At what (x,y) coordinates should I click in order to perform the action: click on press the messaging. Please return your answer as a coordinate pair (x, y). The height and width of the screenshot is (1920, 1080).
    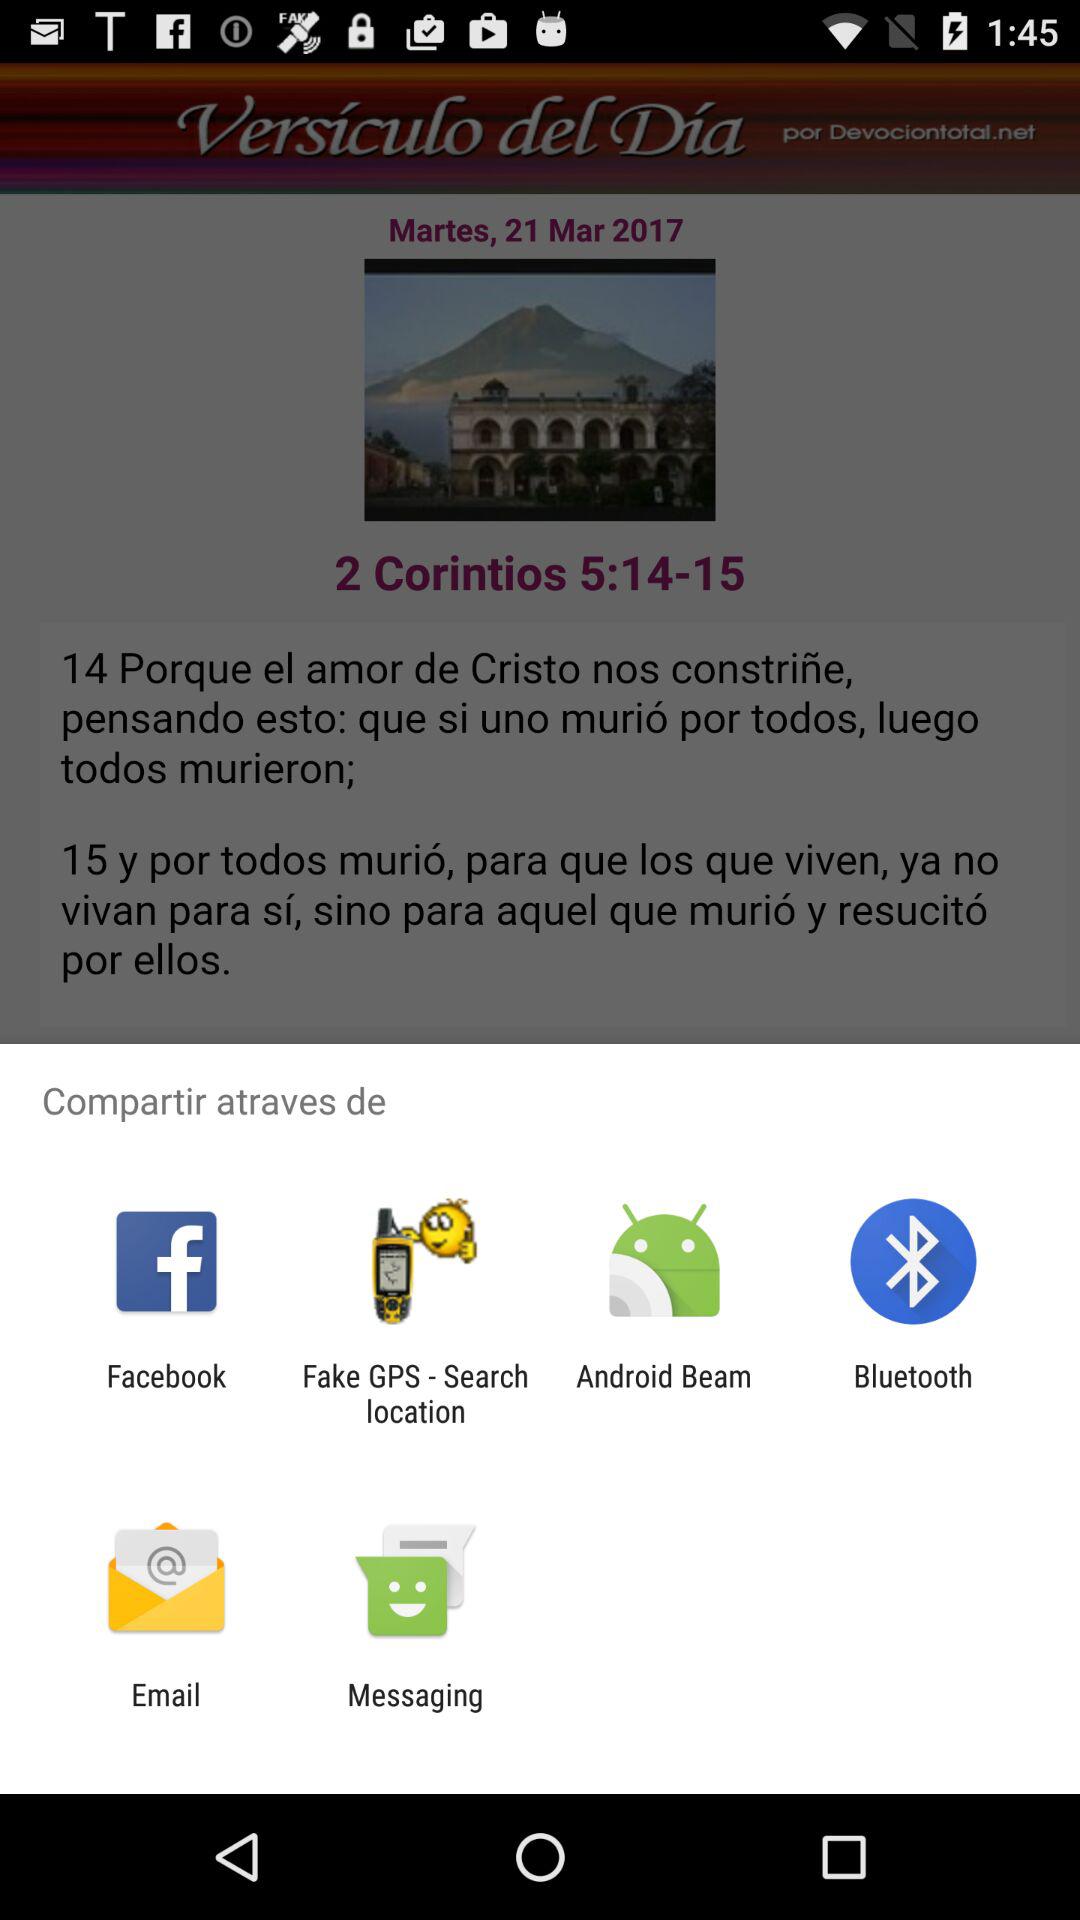
    Looking at the image, I should click on (415, 1712).